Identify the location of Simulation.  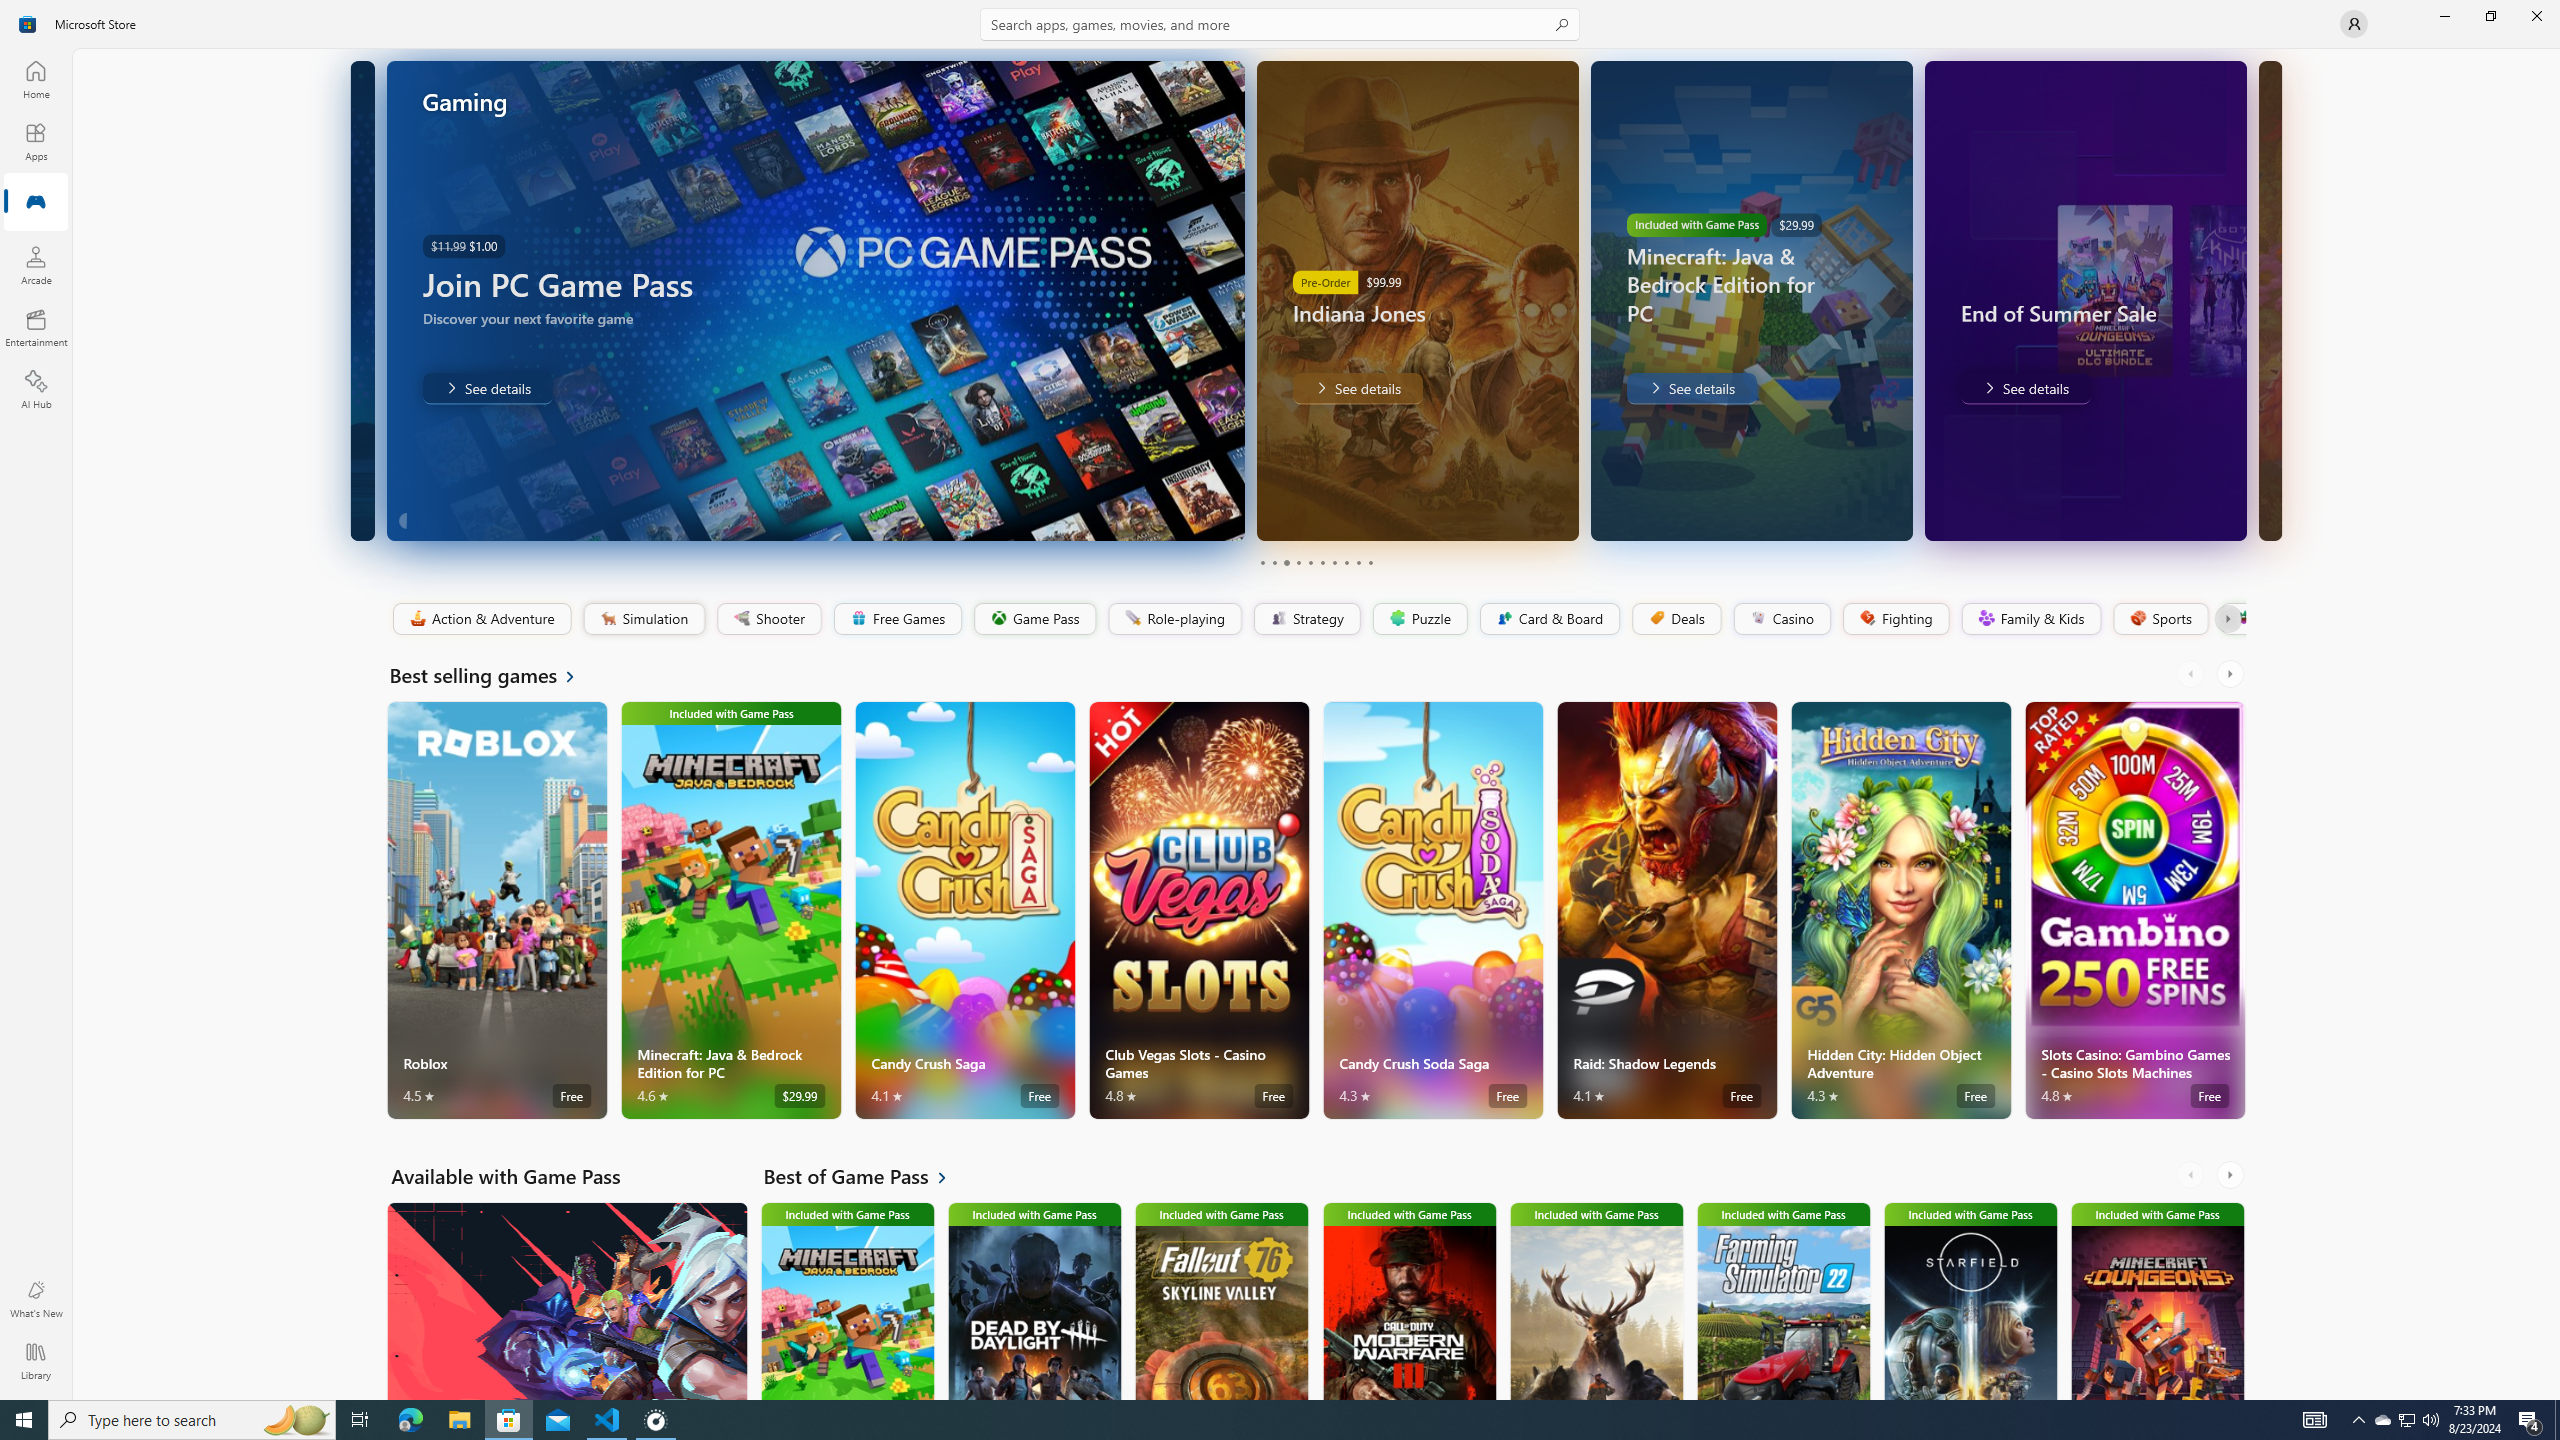
(644, 619).